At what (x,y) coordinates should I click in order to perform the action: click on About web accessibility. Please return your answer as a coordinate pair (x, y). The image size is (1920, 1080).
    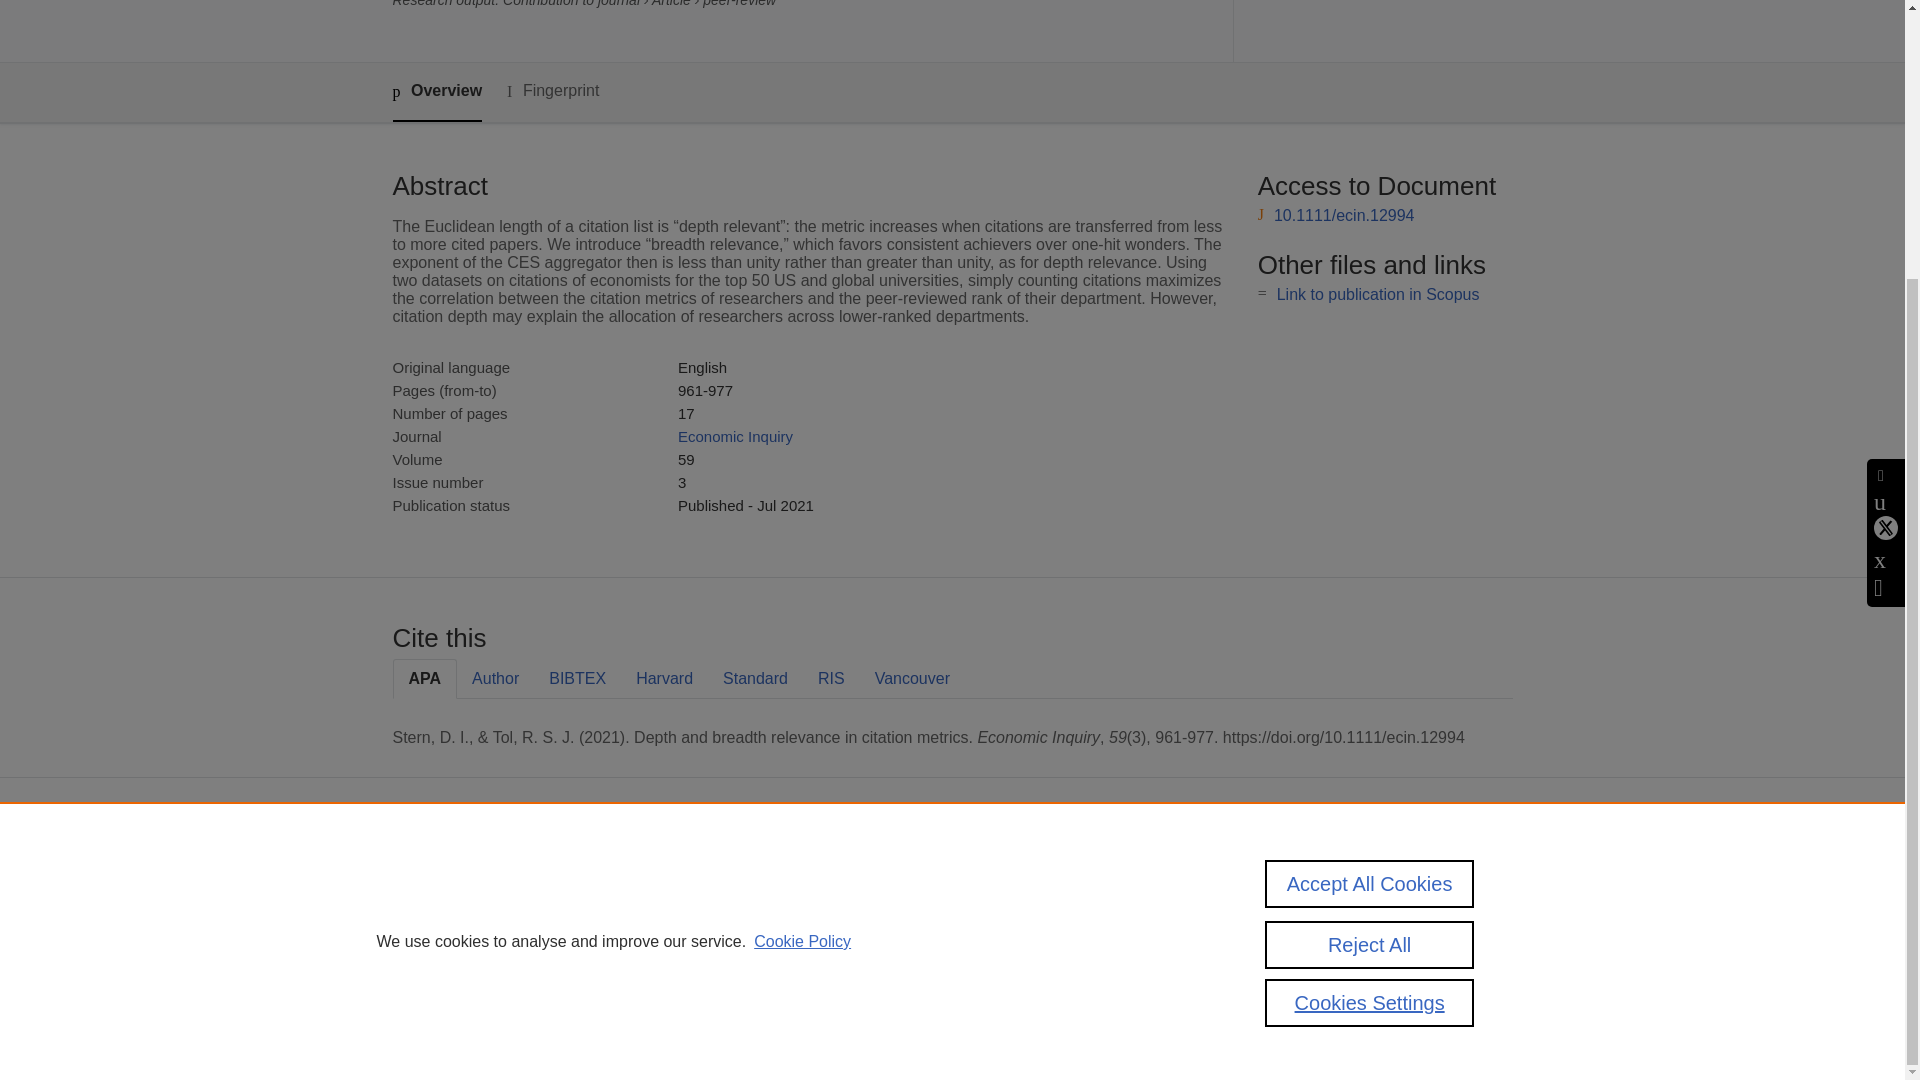
    Looking at the image, I should click on (1451, 884).